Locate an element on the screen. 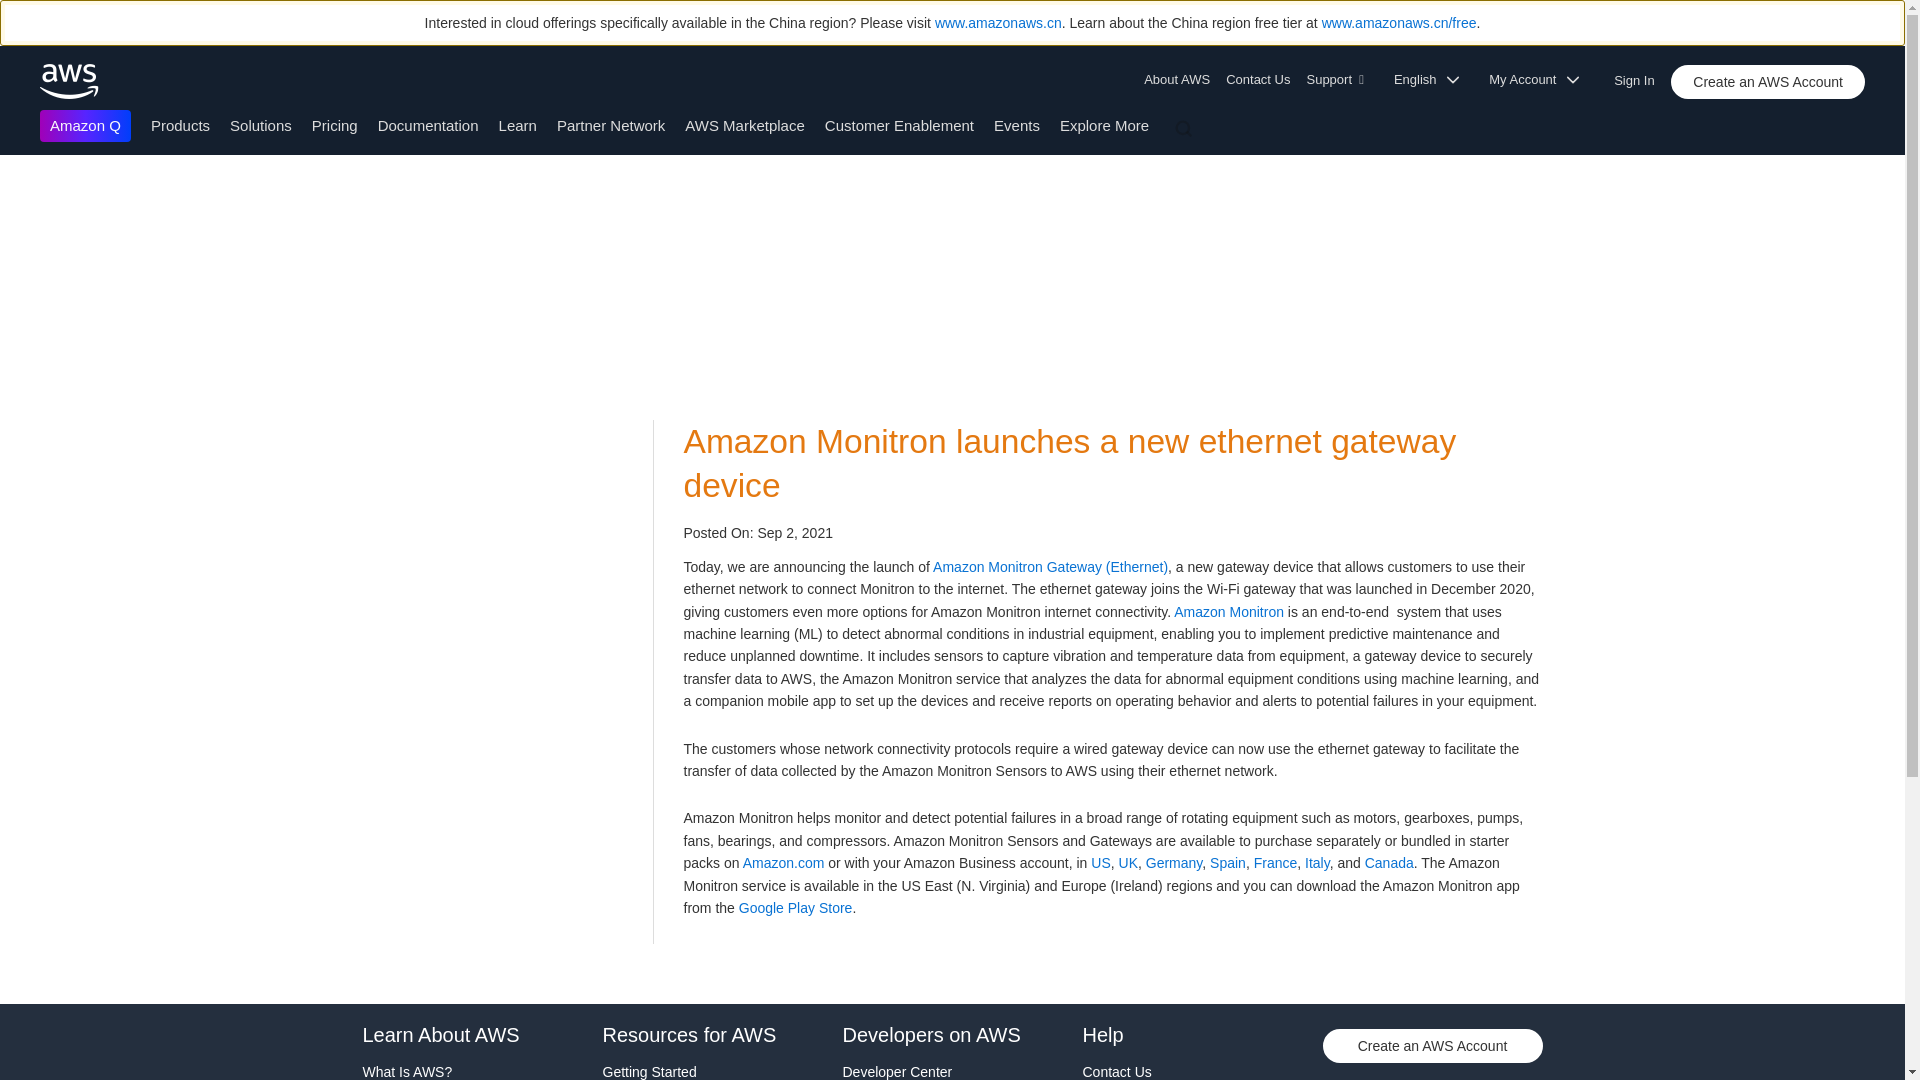  Learn is located at coordinates (518, 124).